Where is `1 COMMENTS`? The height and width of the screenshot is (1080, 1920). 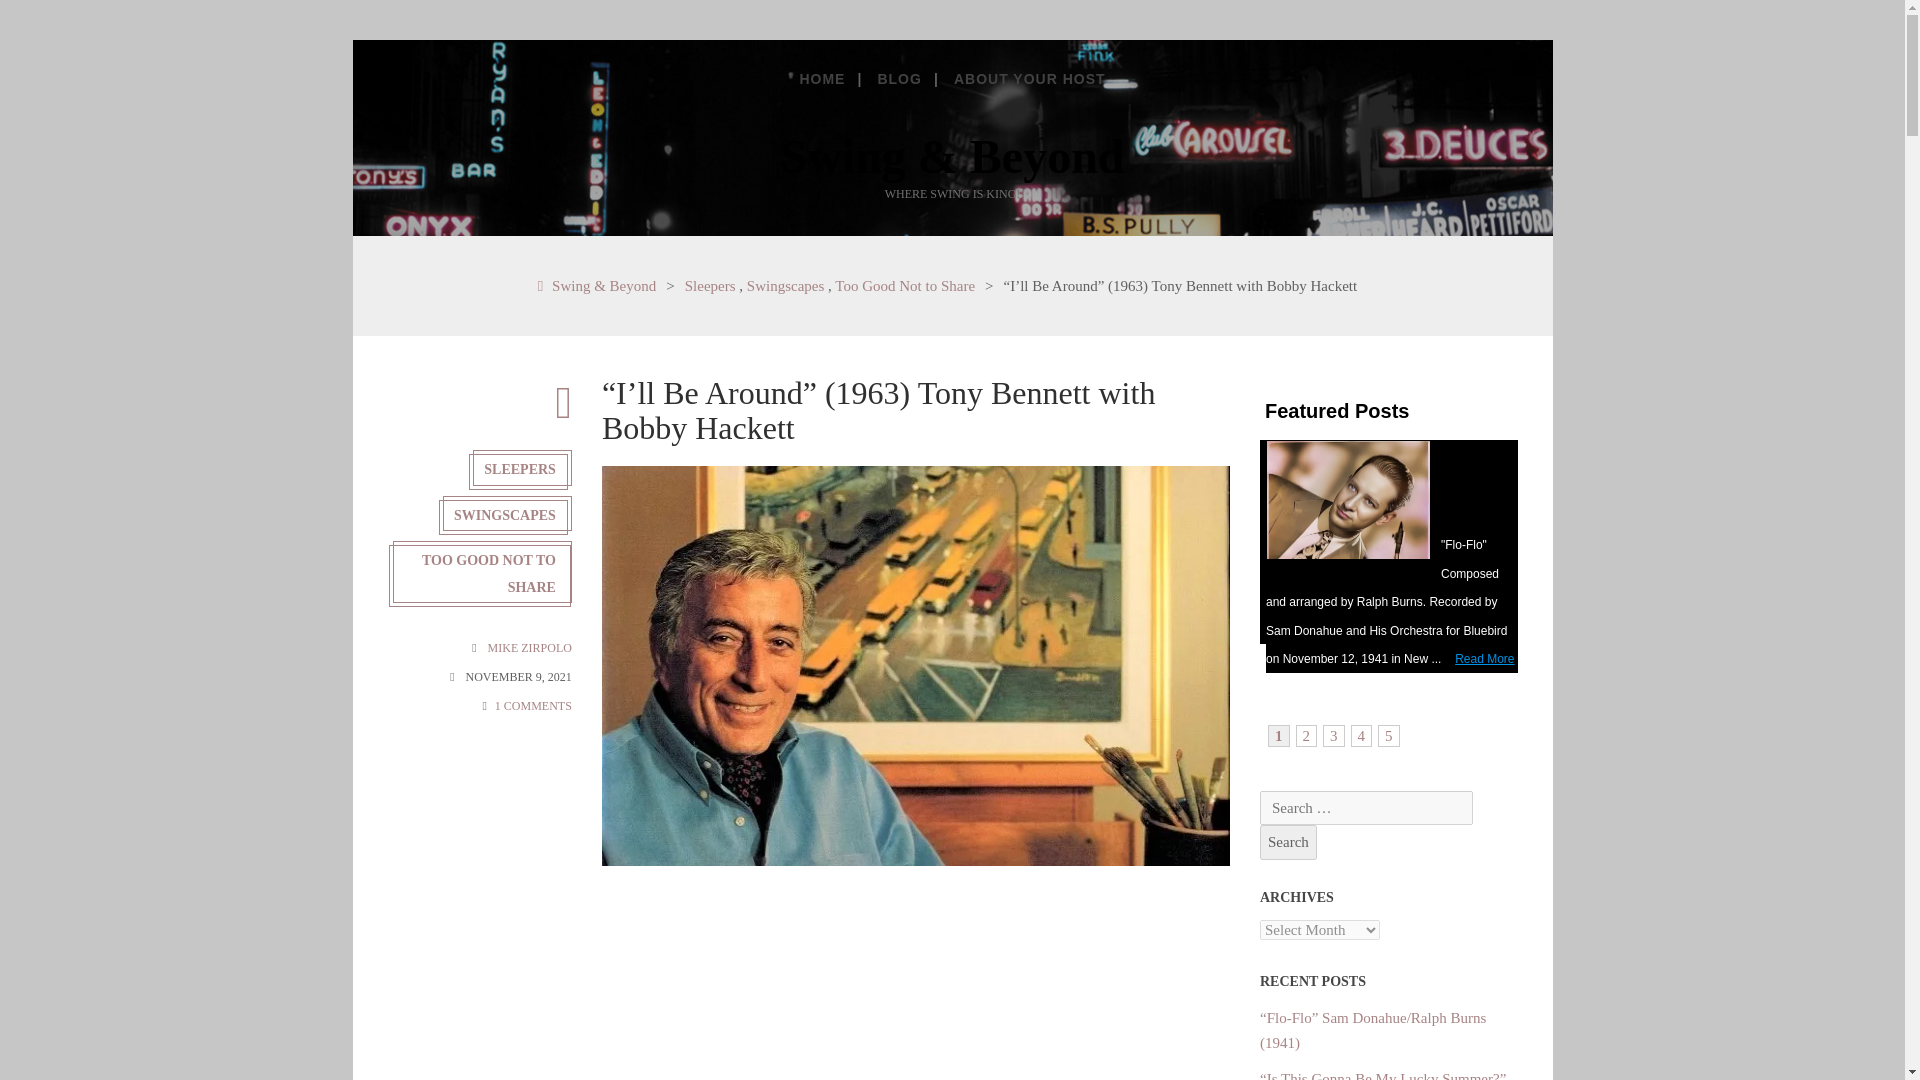 1 COMMENTS is located at coordinates (534, 705).